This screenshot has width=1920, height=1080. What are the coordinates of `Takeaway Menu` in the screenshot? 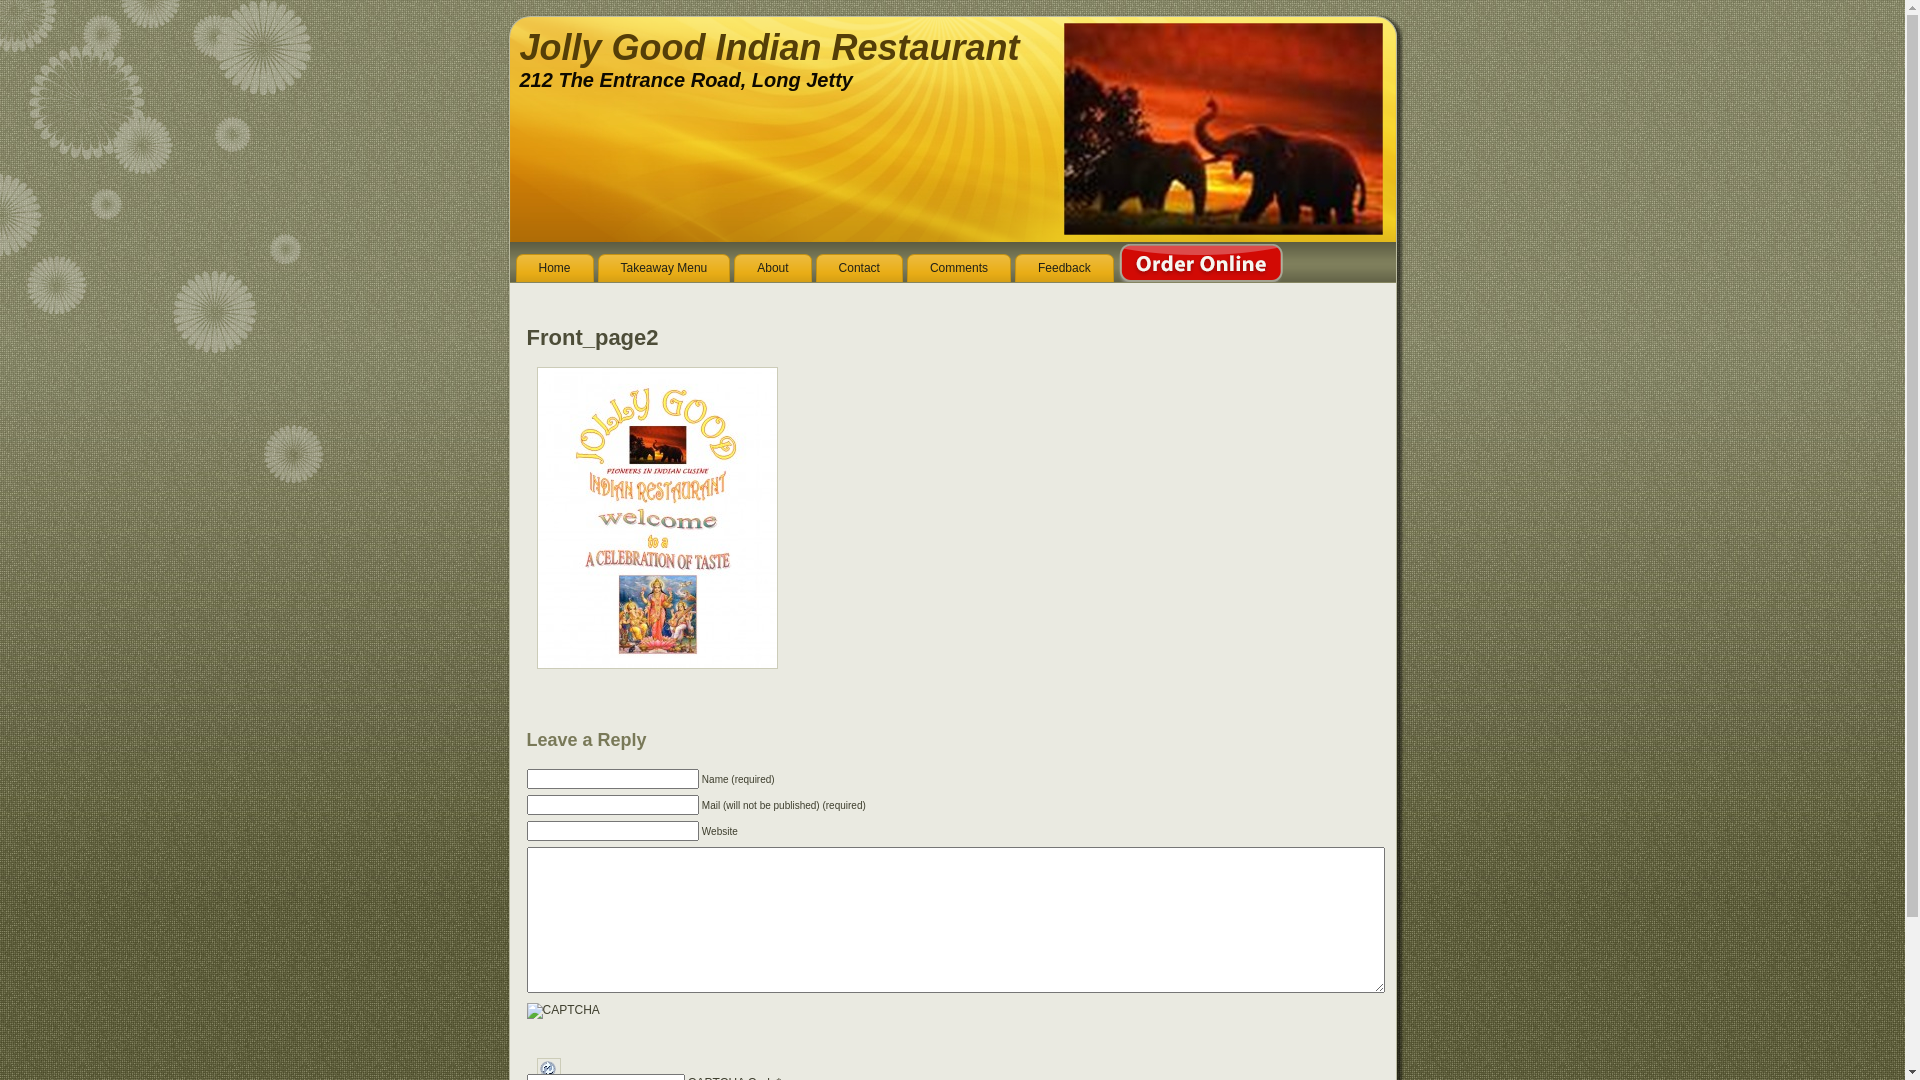 It's located at (664, 268).